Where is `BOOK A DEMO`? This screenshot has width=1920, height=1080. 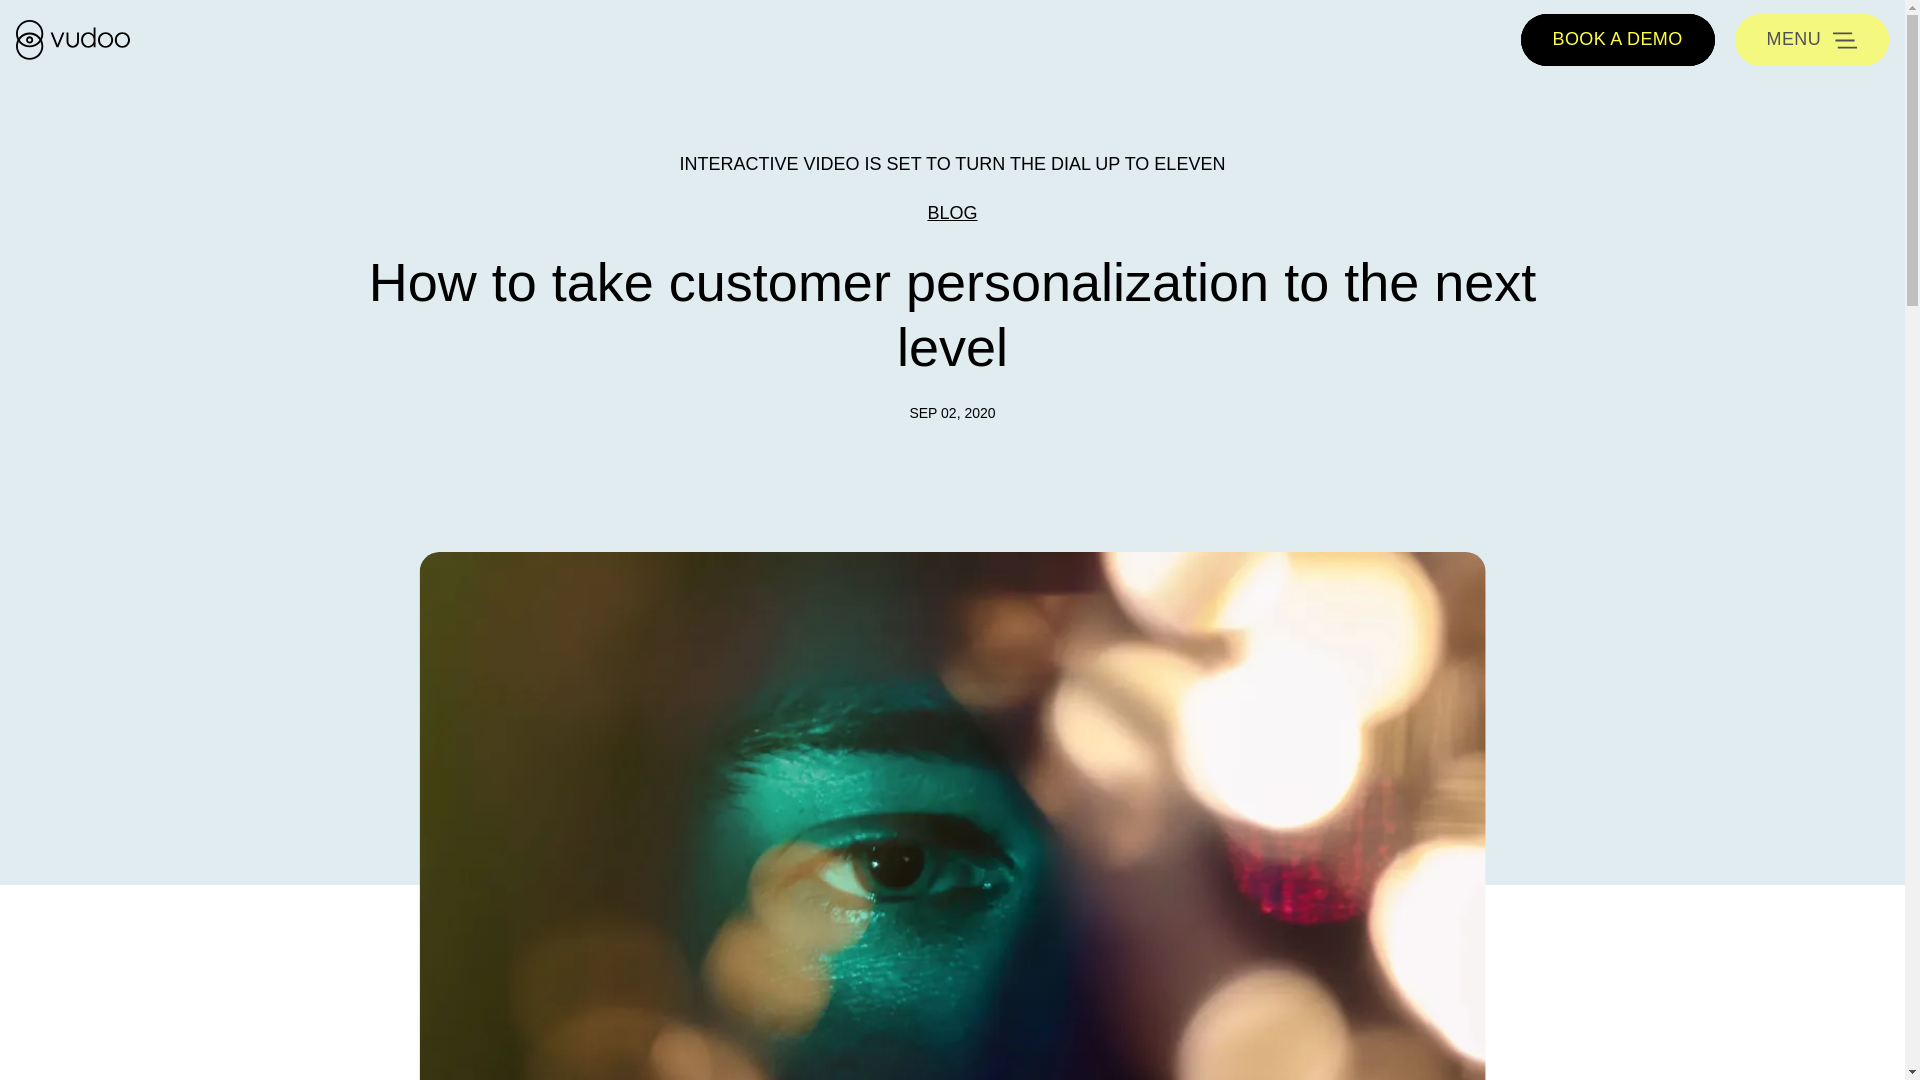
BOOK A DEMO is located at coordinates (1617, 39).